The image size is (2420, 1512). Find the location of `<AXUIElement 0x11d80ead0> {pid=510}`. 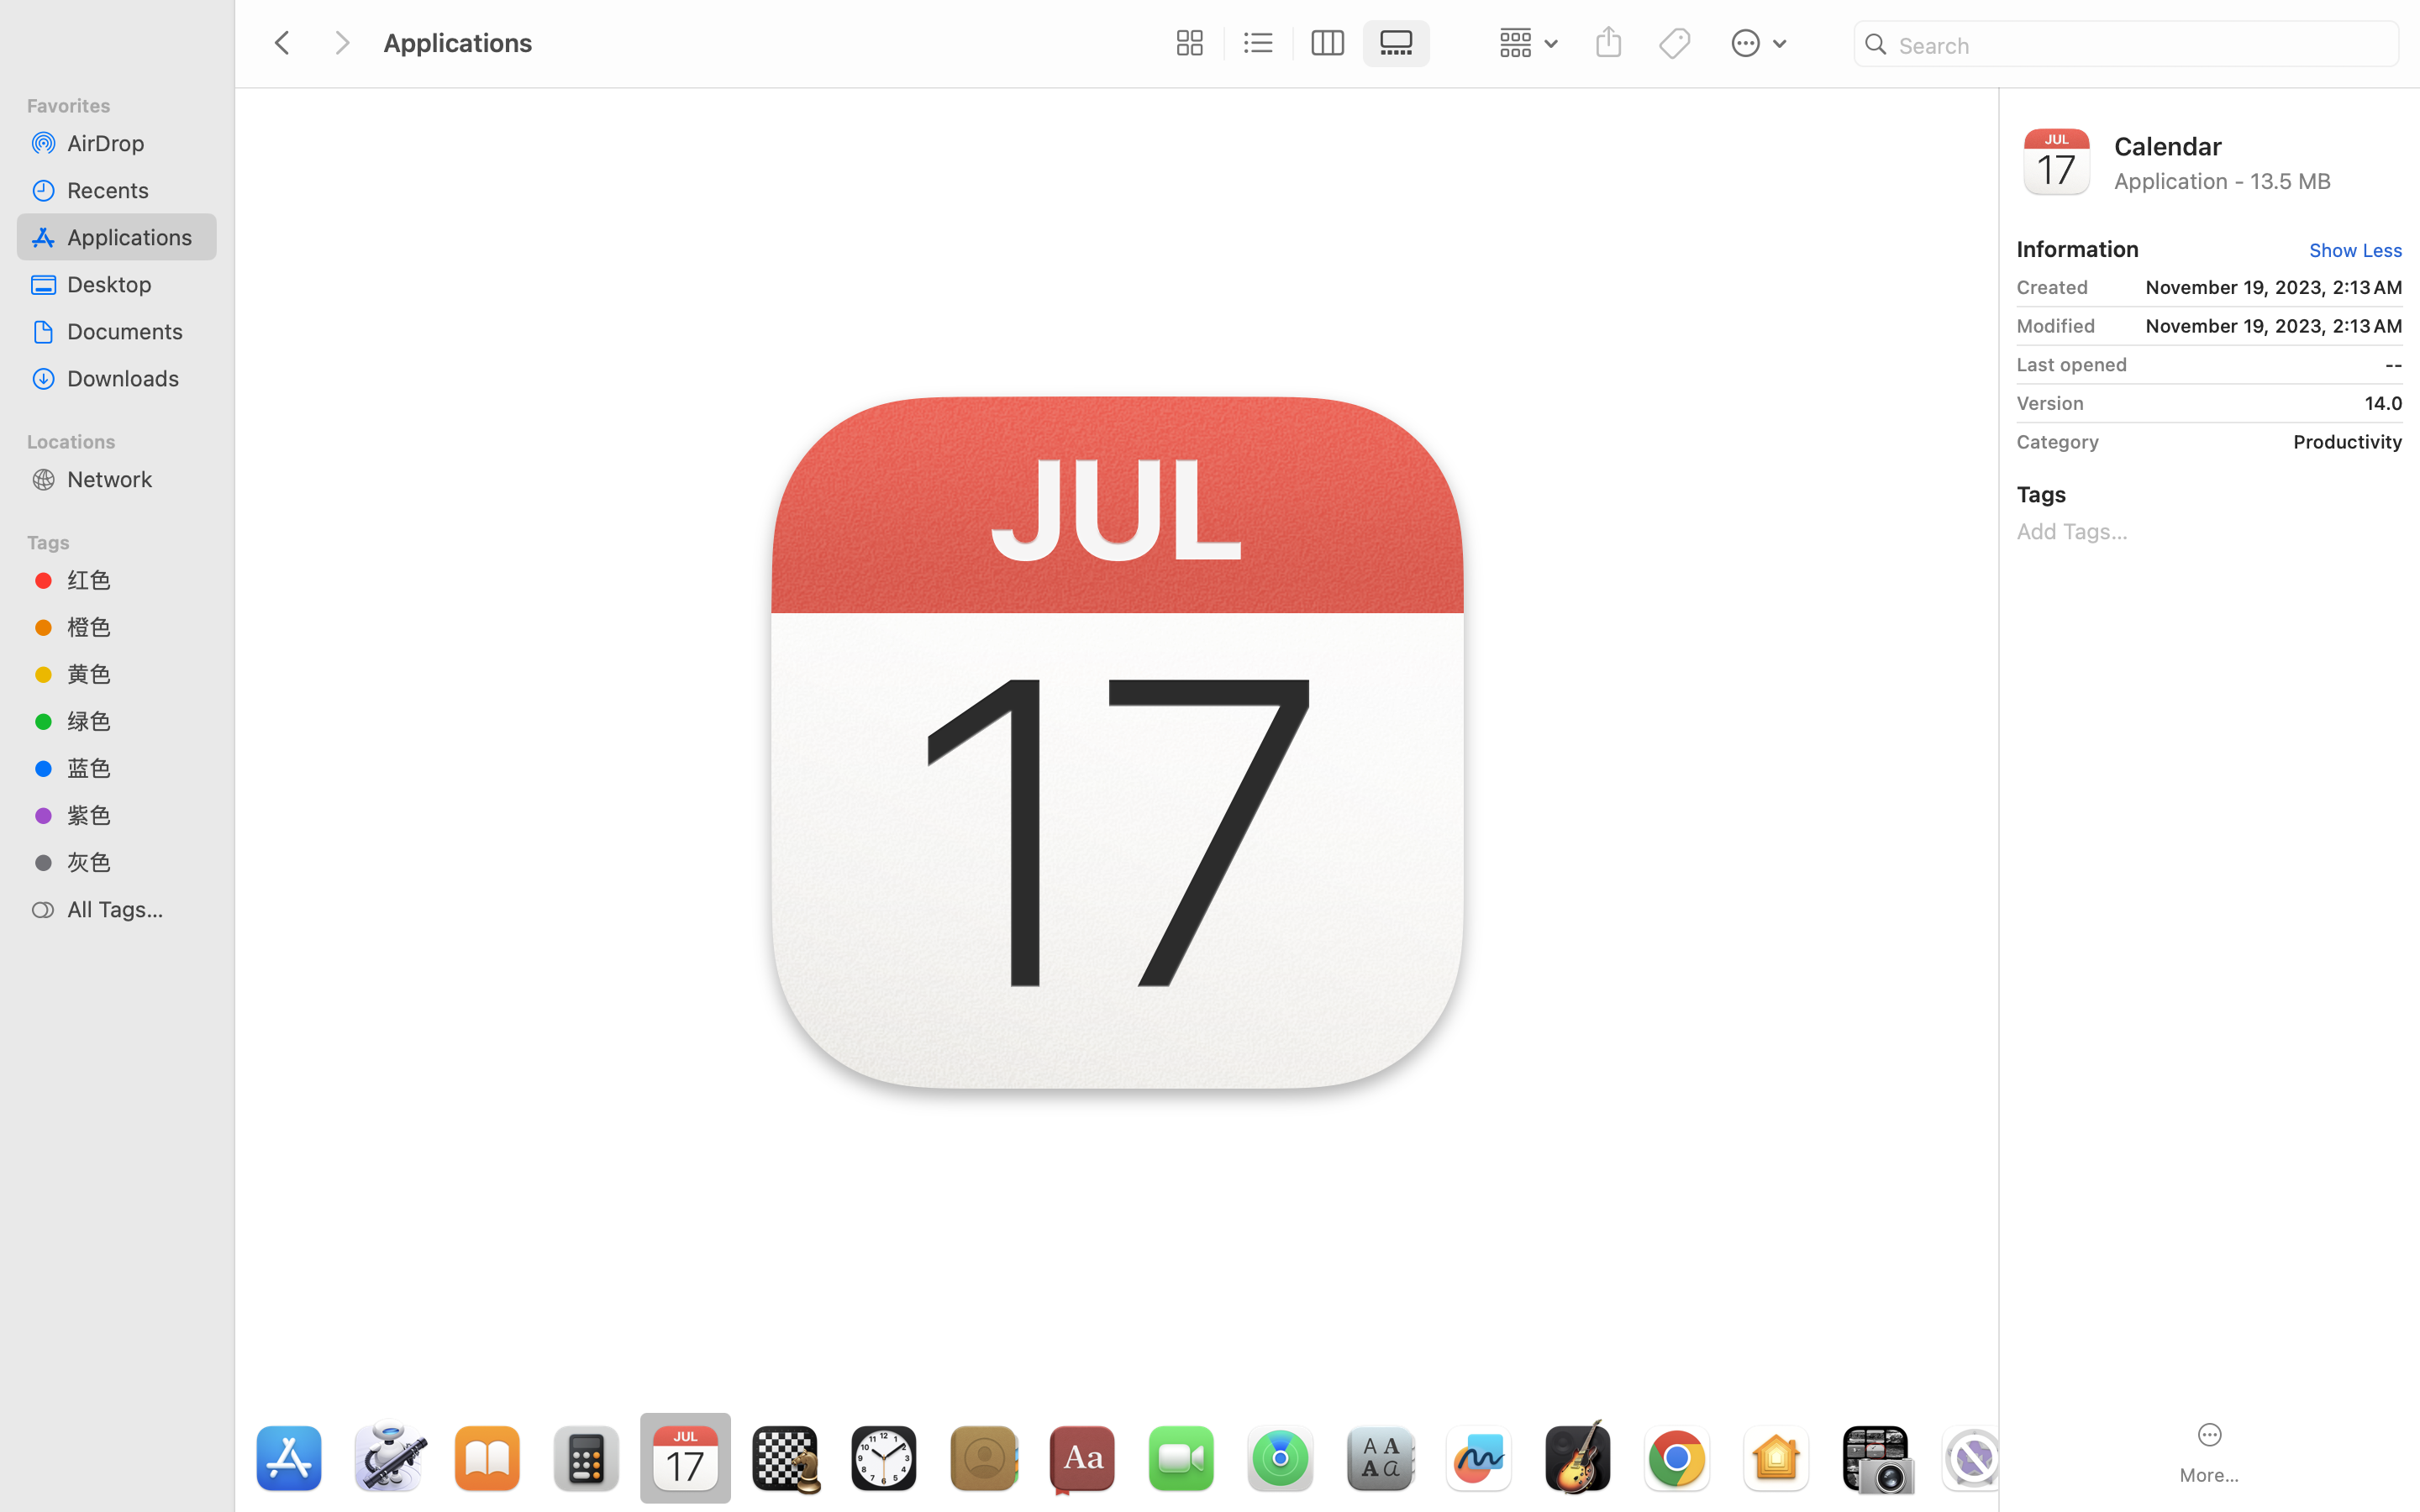

<AXUIElement 0x11d80ead0> {pid=510} is located at coordinates (1293, 44).